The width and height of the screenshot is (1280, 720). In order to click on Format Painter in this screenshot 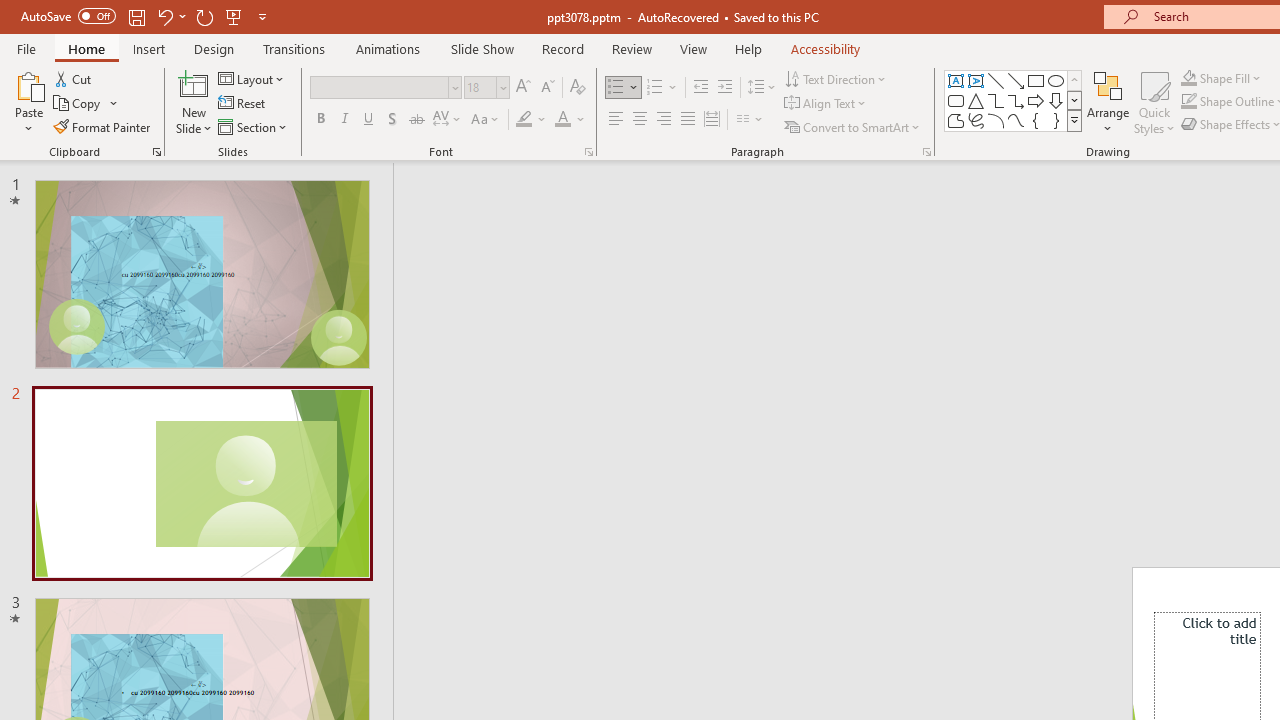, I will do `click(103, 126)`.